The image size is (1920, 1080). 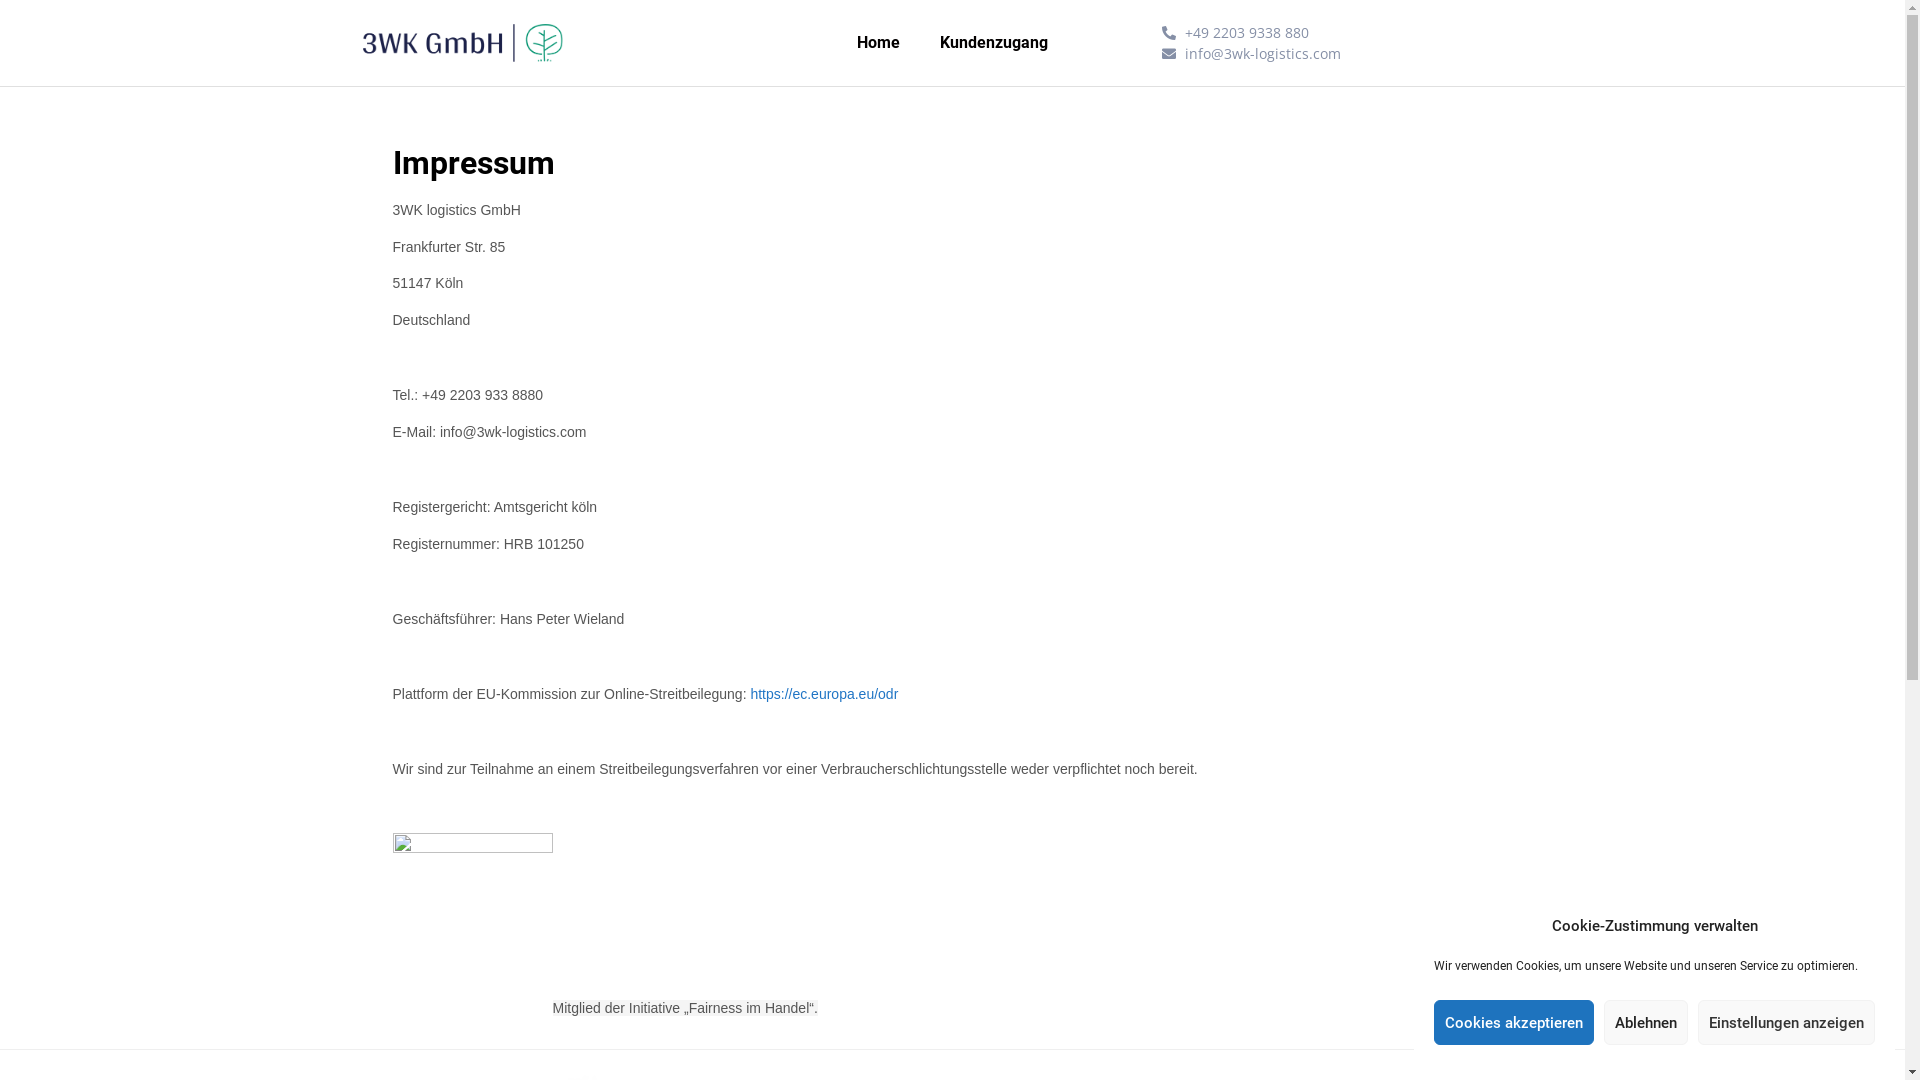 What do you see at coordinates (994, 43) in the screenshot?
I see `Kundenzugang` at bounding box center [994, 43].